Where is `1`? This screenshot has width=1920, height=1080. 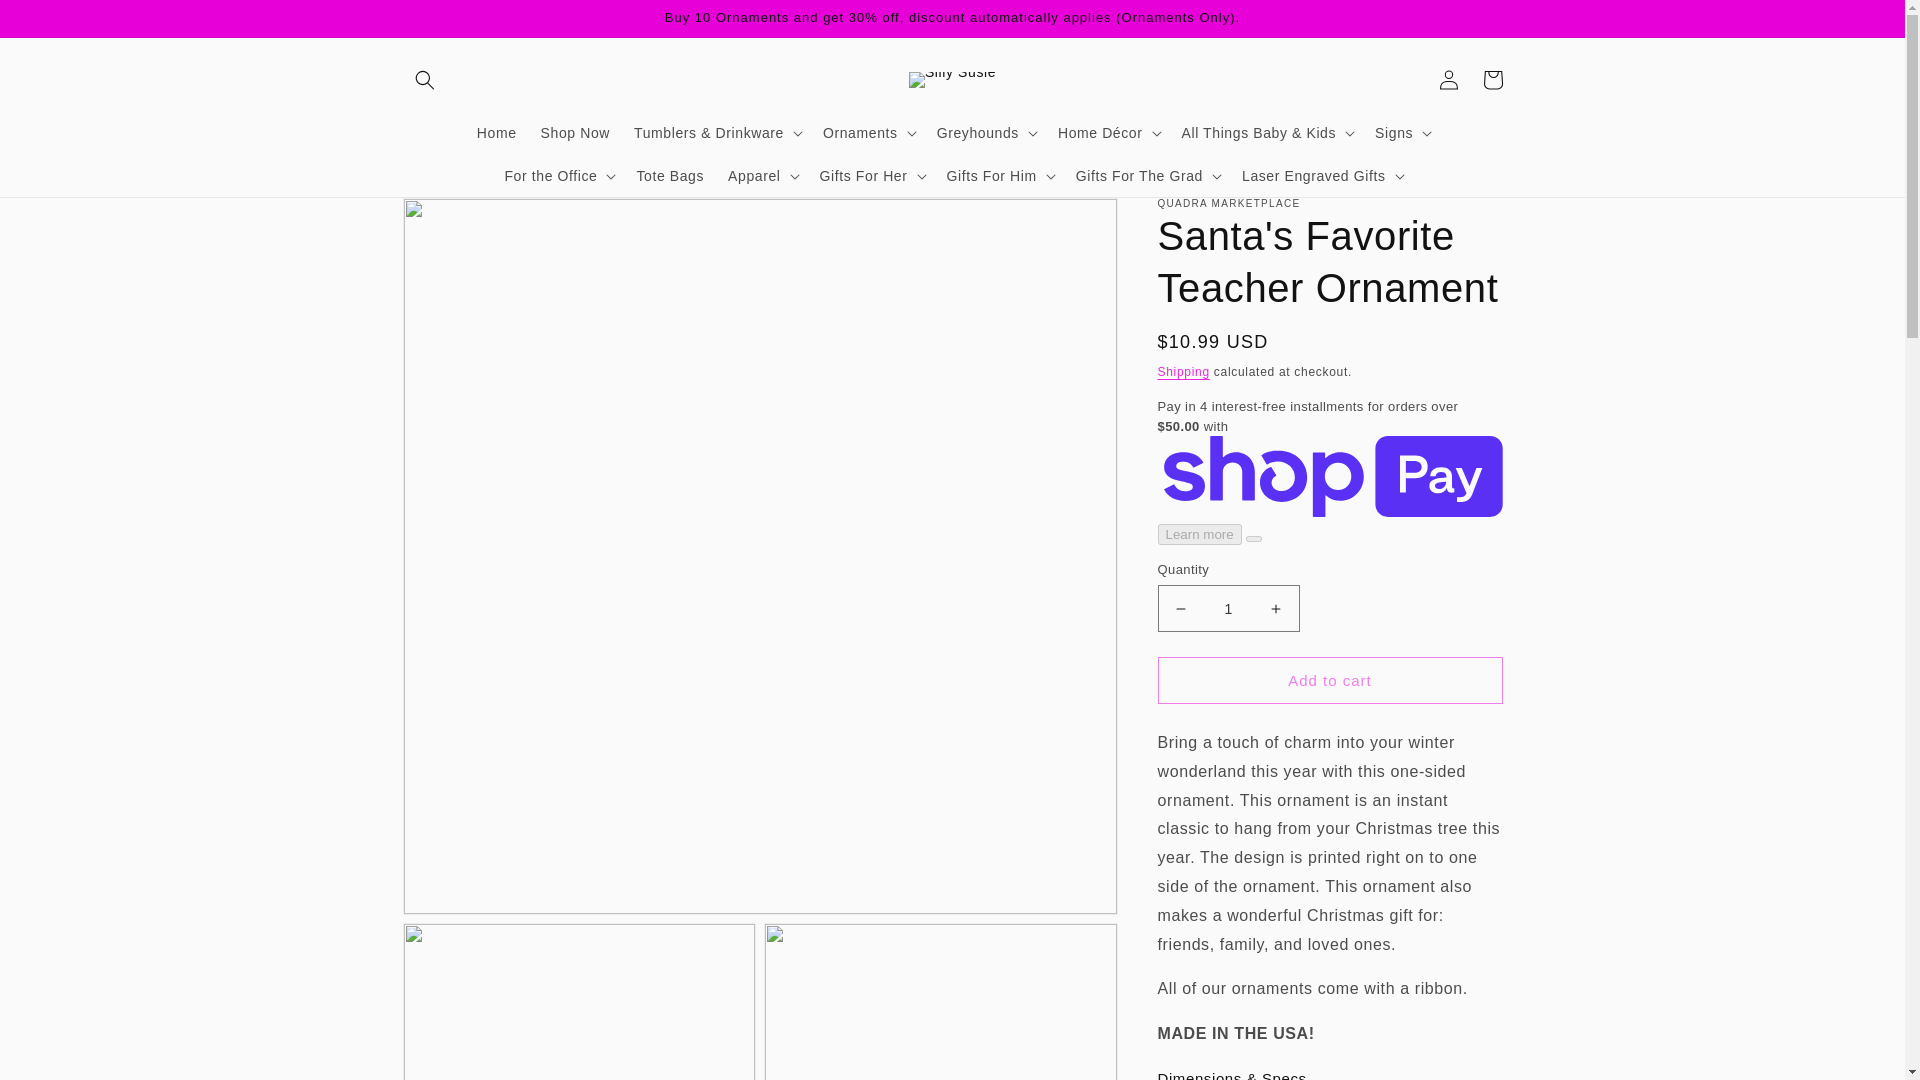 1 is located at coordinates (1228, 608).